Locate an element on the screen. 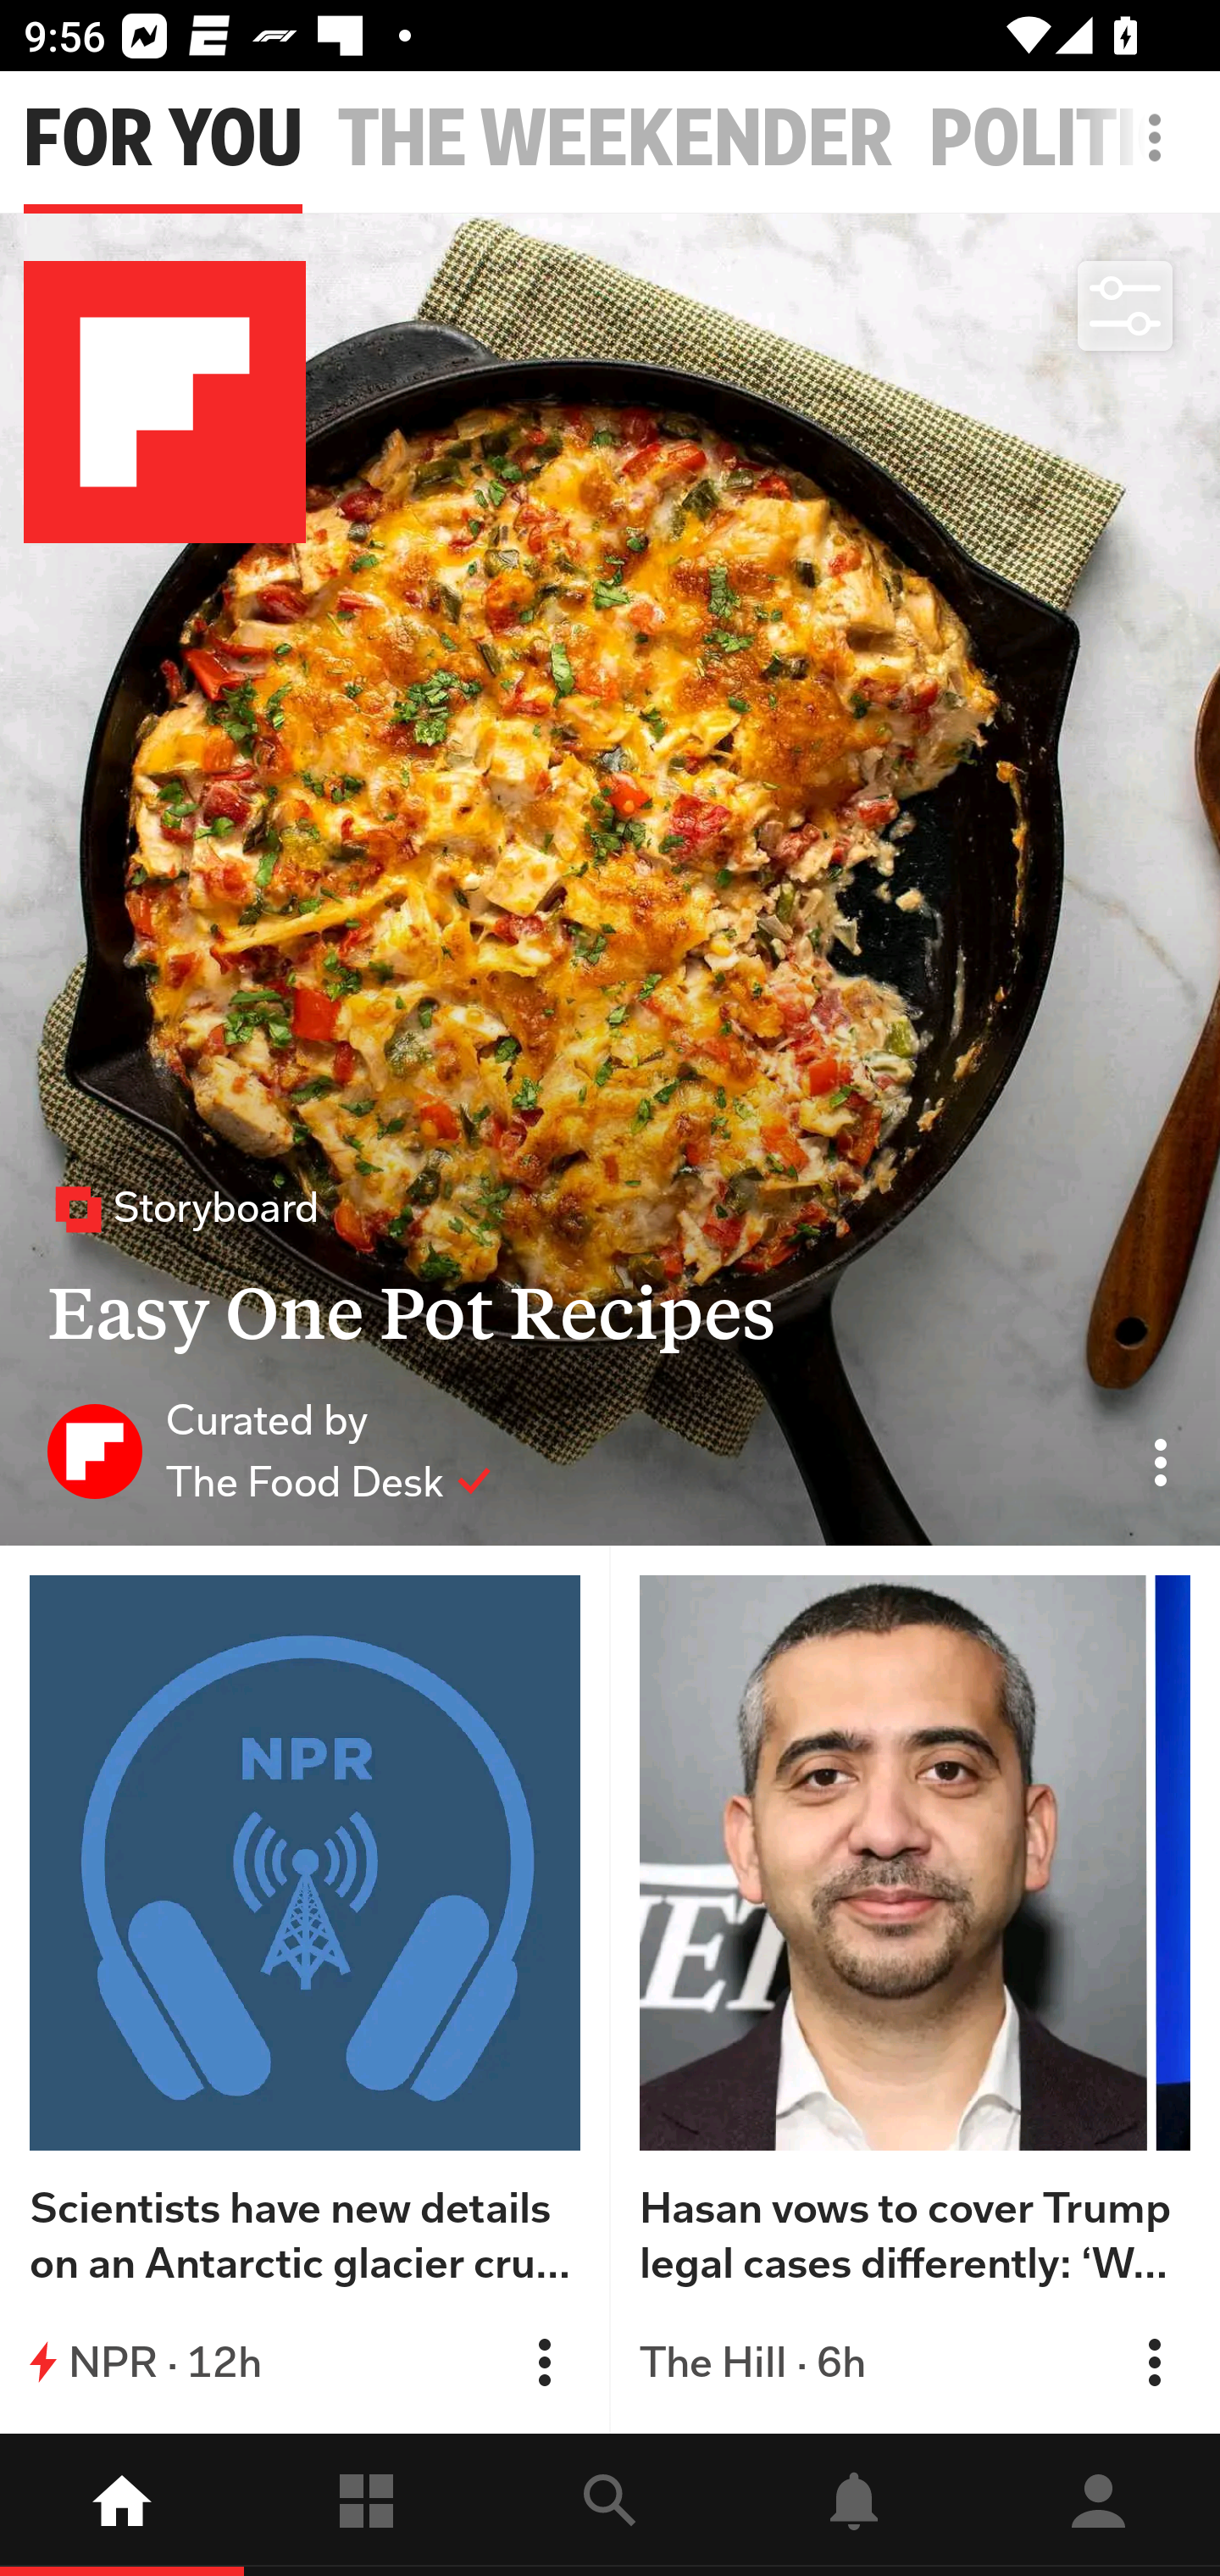  Curated by The Food Desk is located at coordinates (269, 1450).